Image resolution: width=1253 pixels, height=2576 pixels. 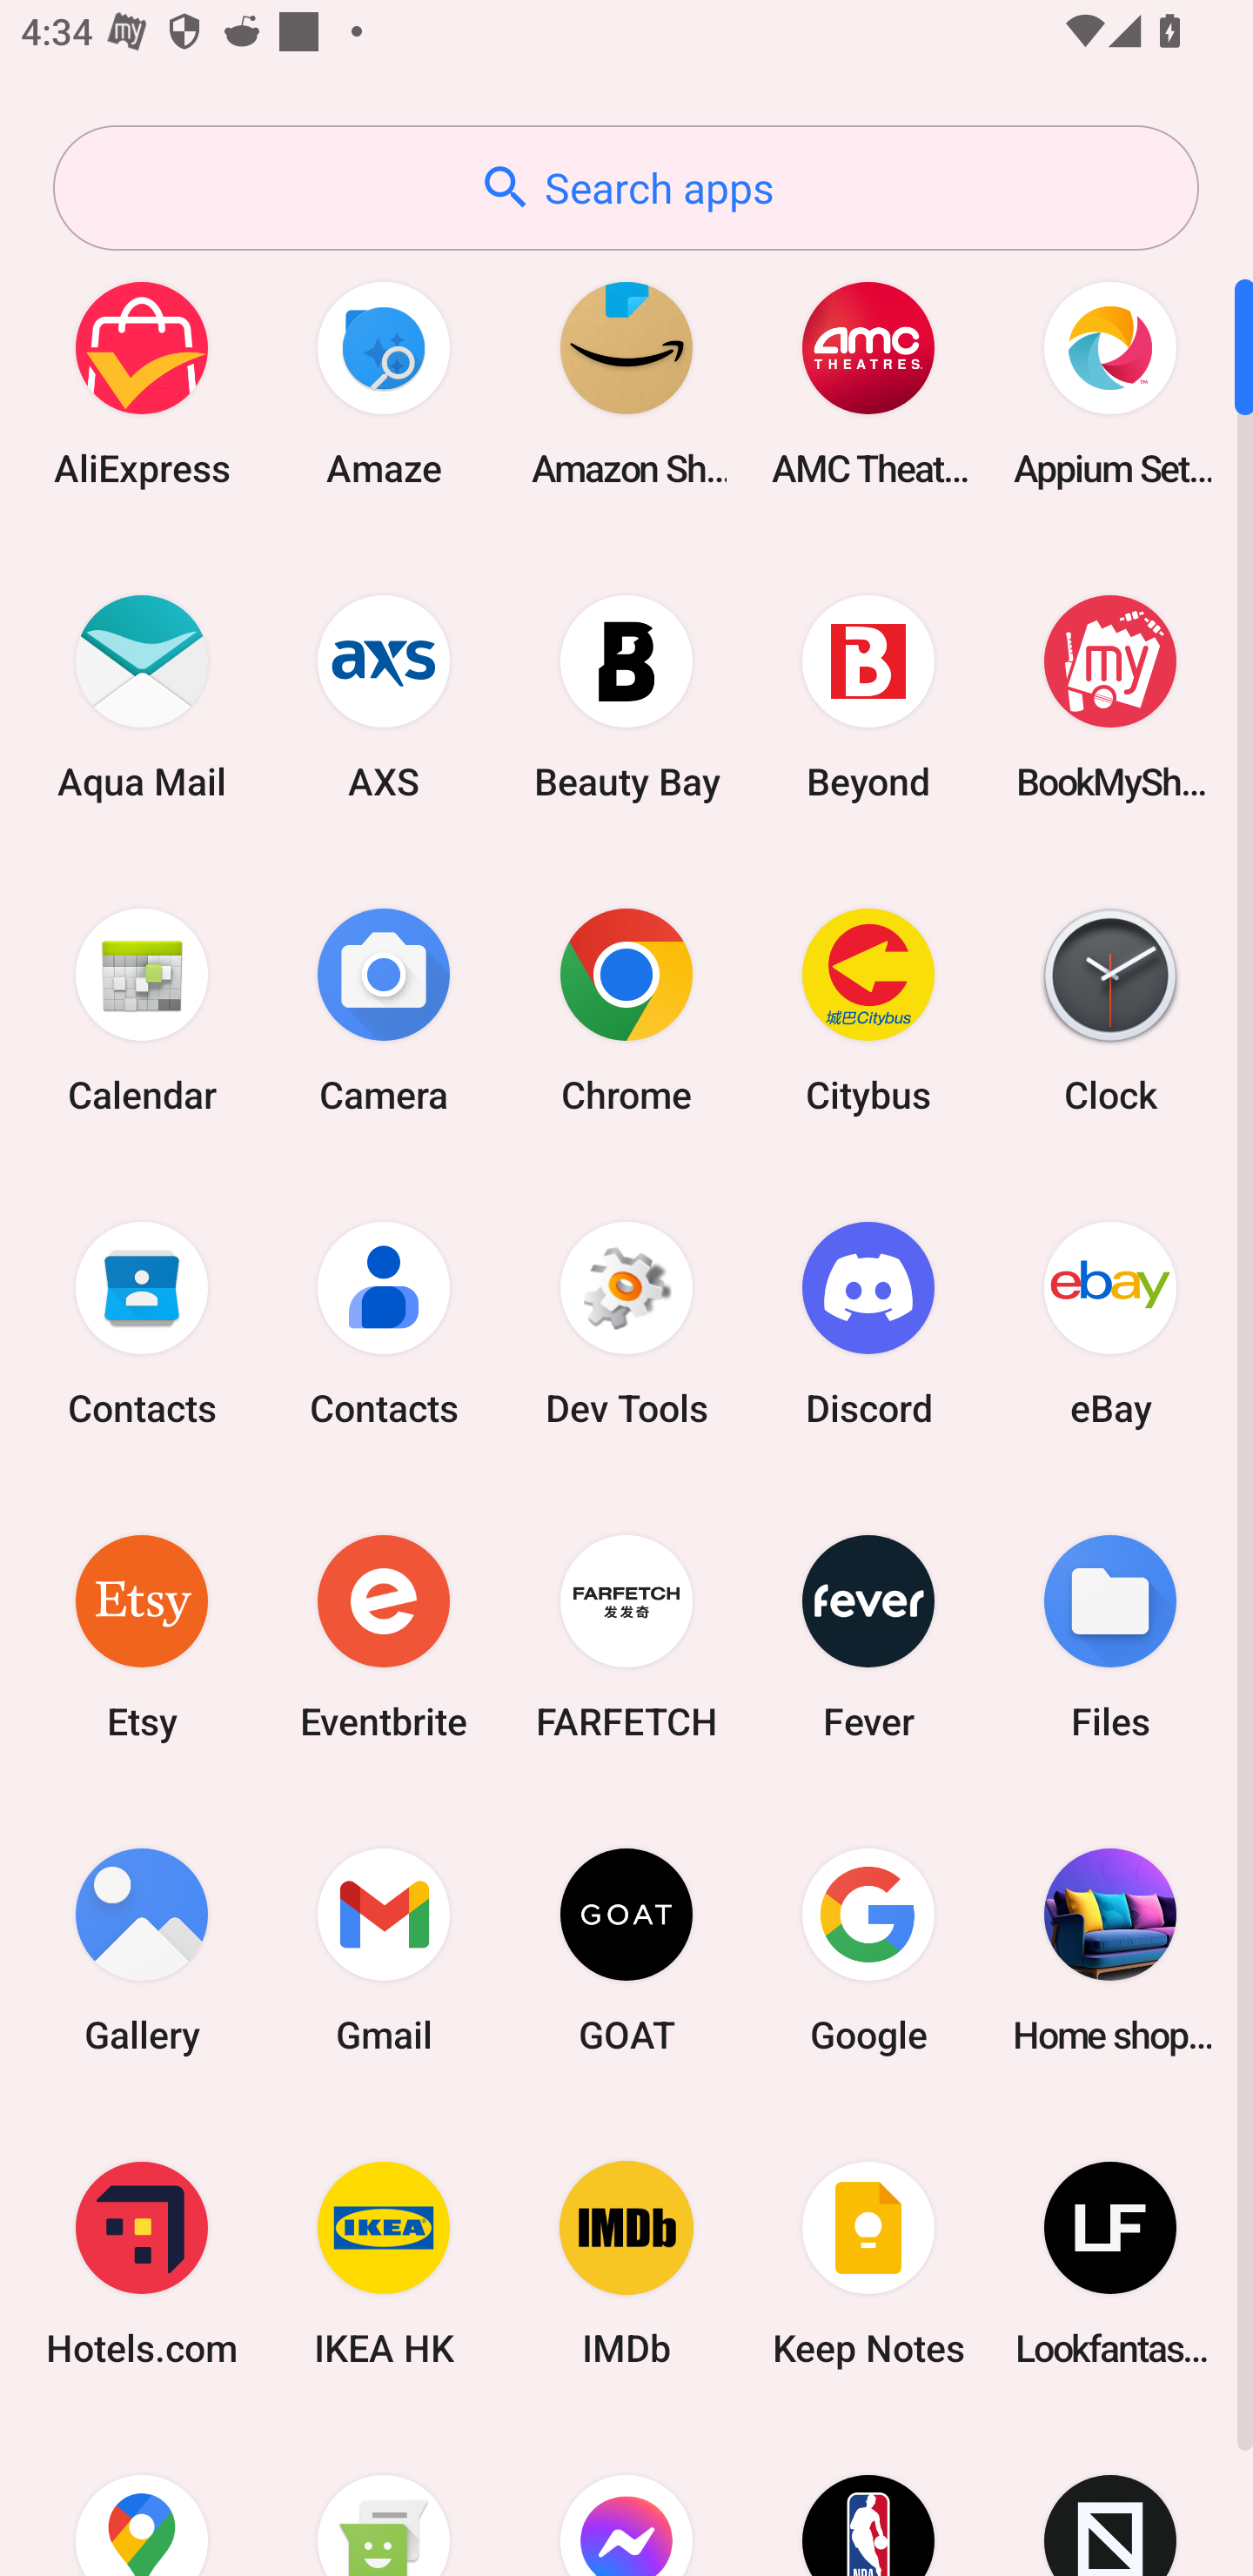 What do you see at coordinates (868, 383) in the screenshot?
I see `AMC Theatres` at bounding box center [868, 383].